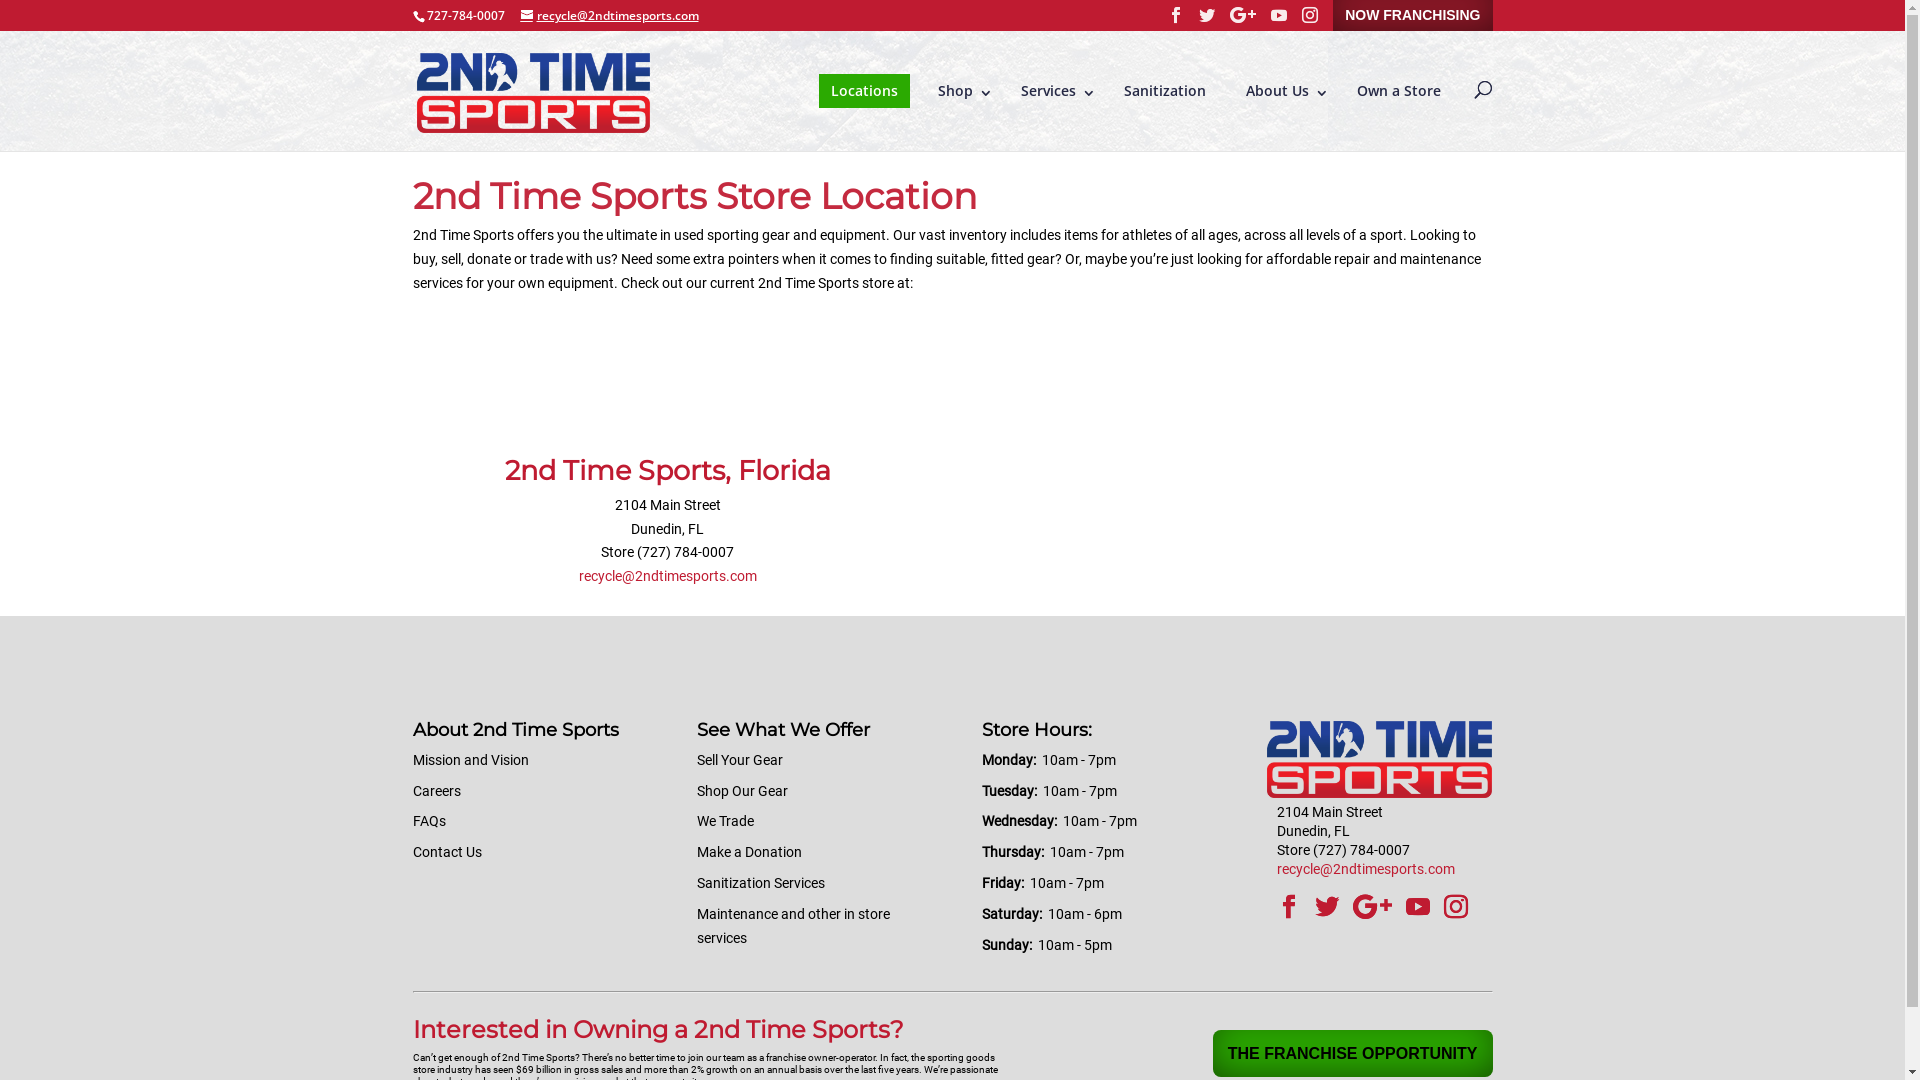 The image size is (1920, 1080). What do you see at coordinates (1366, 869) in the screenshot?
I see `recycle@2ndtimesports.com` at bounding box center [1366, 869].